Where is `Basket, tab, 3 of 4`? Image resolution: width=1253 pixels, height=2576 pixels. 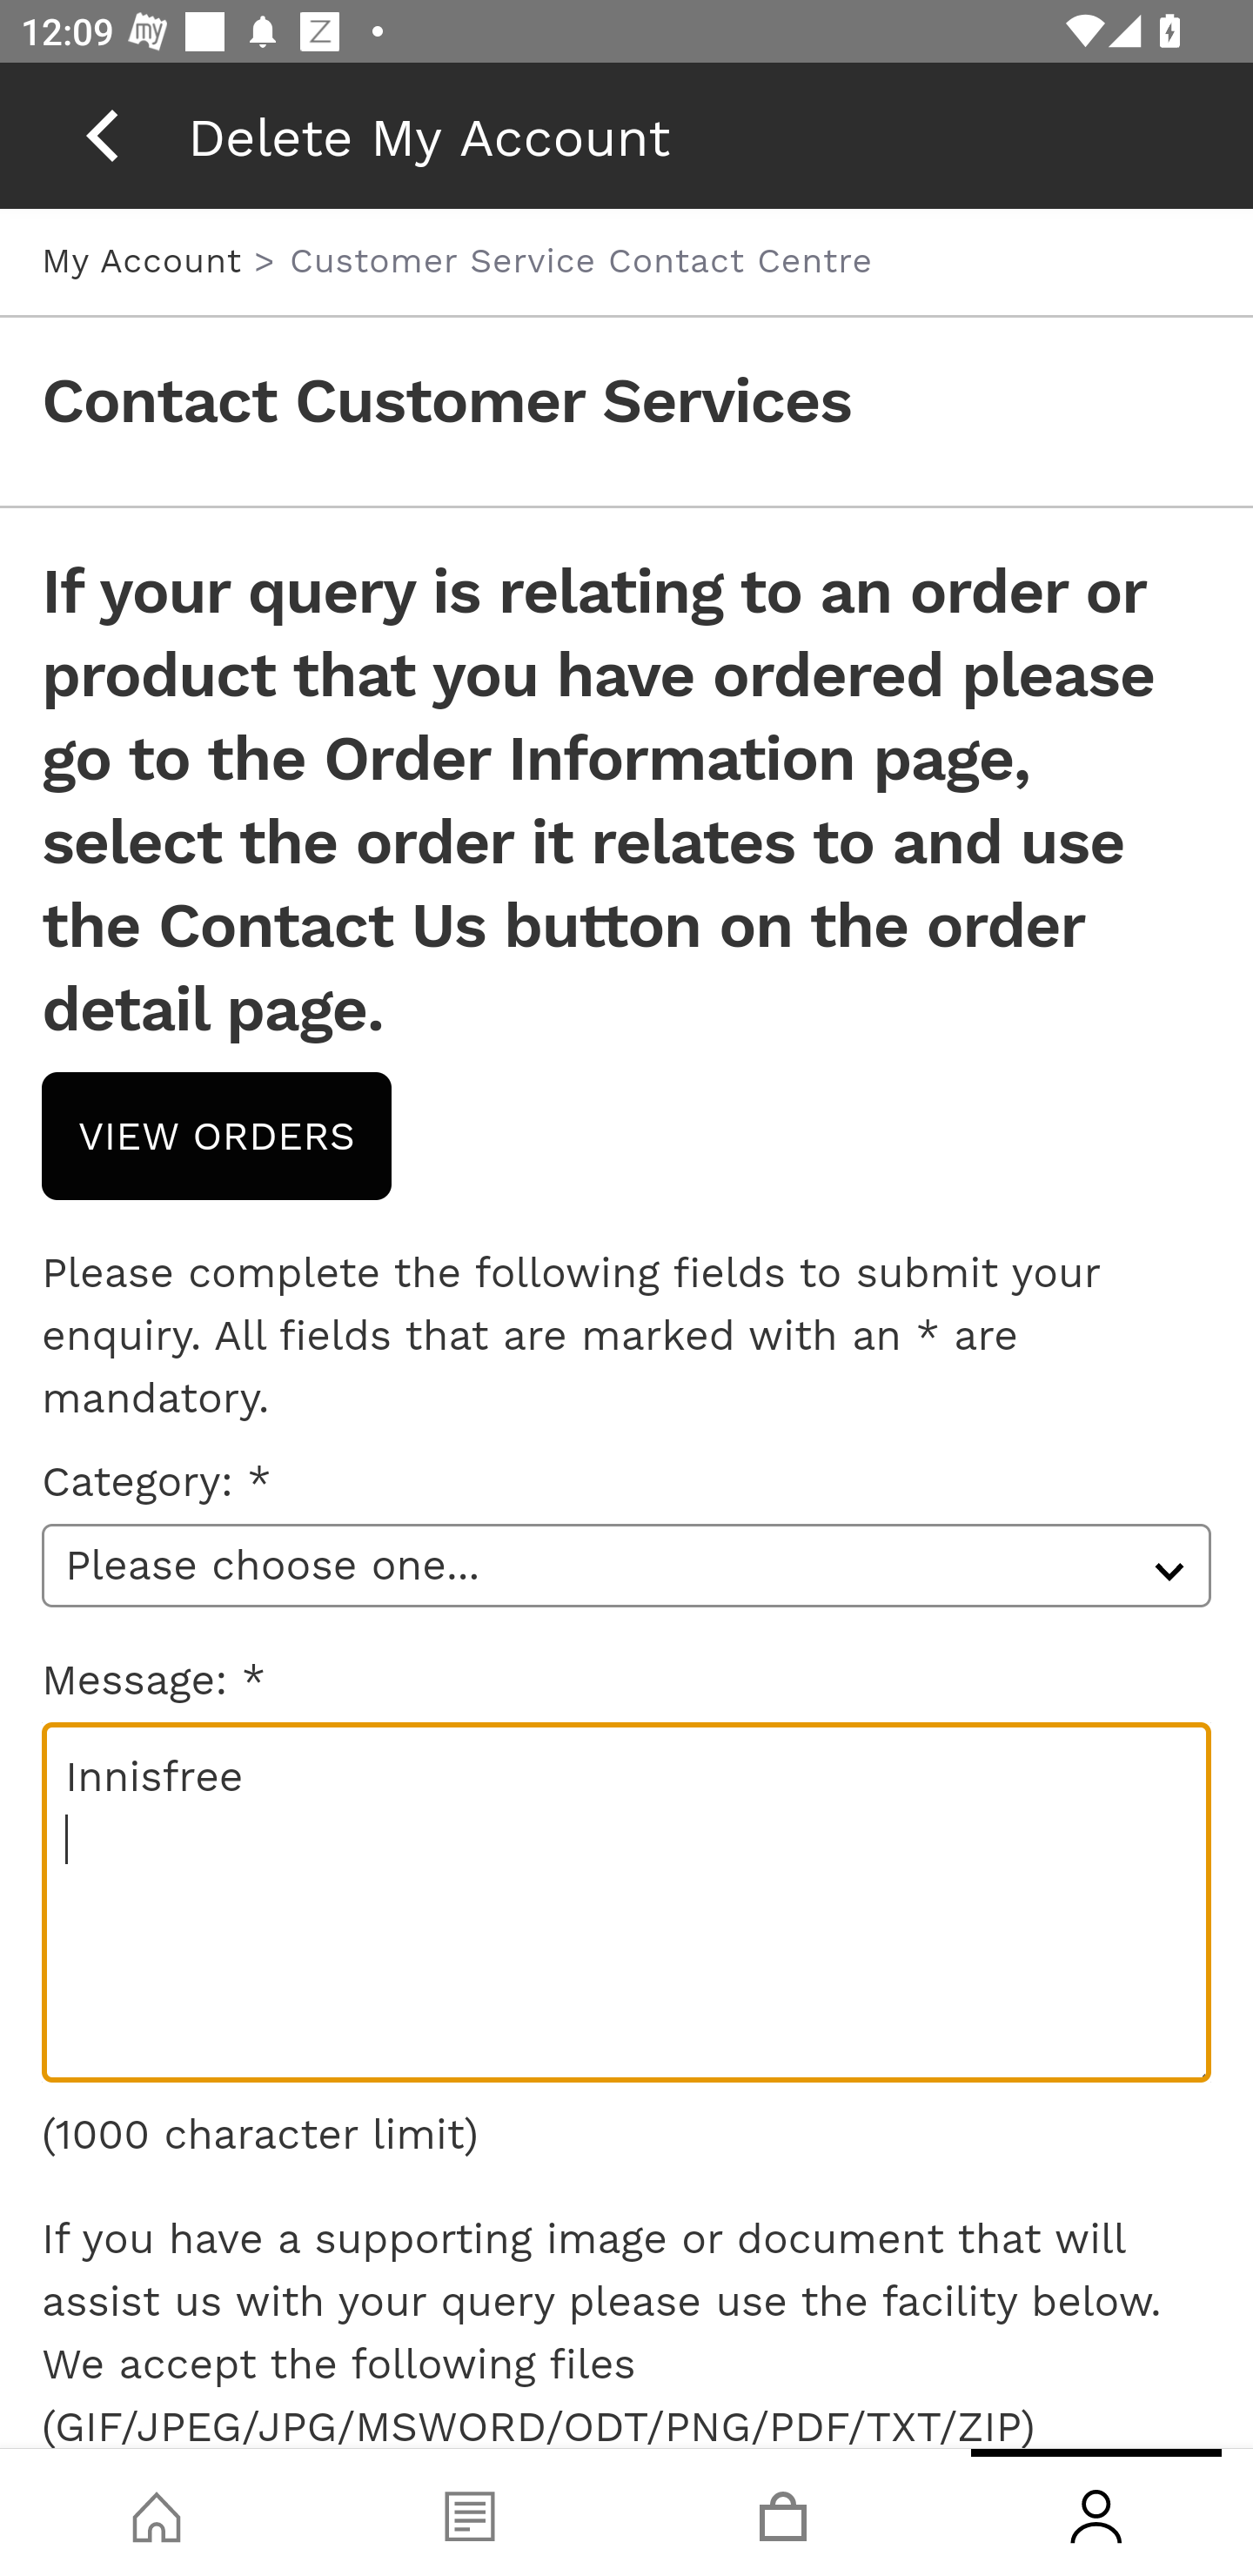 Basket, tab, 3 of 4 is located at coordinates (783, 2512).